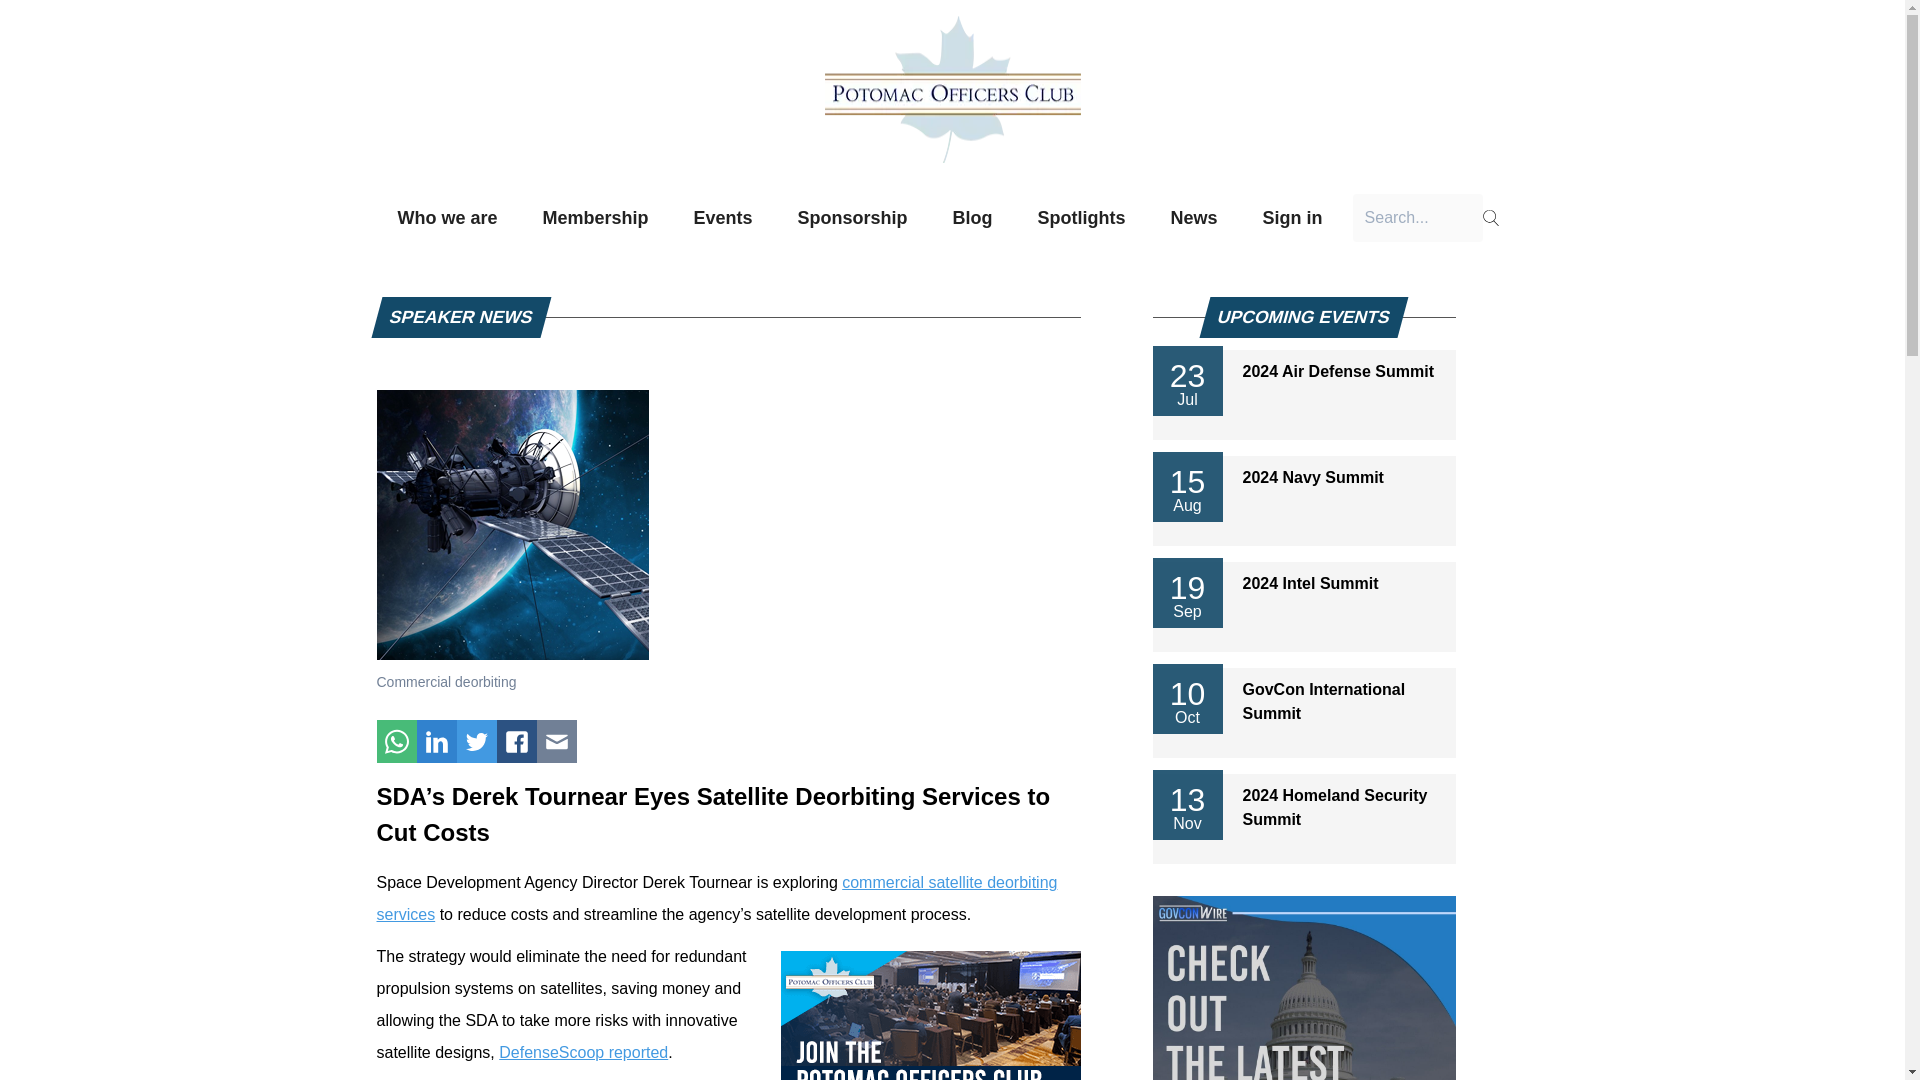 The image size is (1920, 1080). I want to click on DefenseScoop reported, so click(584, 1052).